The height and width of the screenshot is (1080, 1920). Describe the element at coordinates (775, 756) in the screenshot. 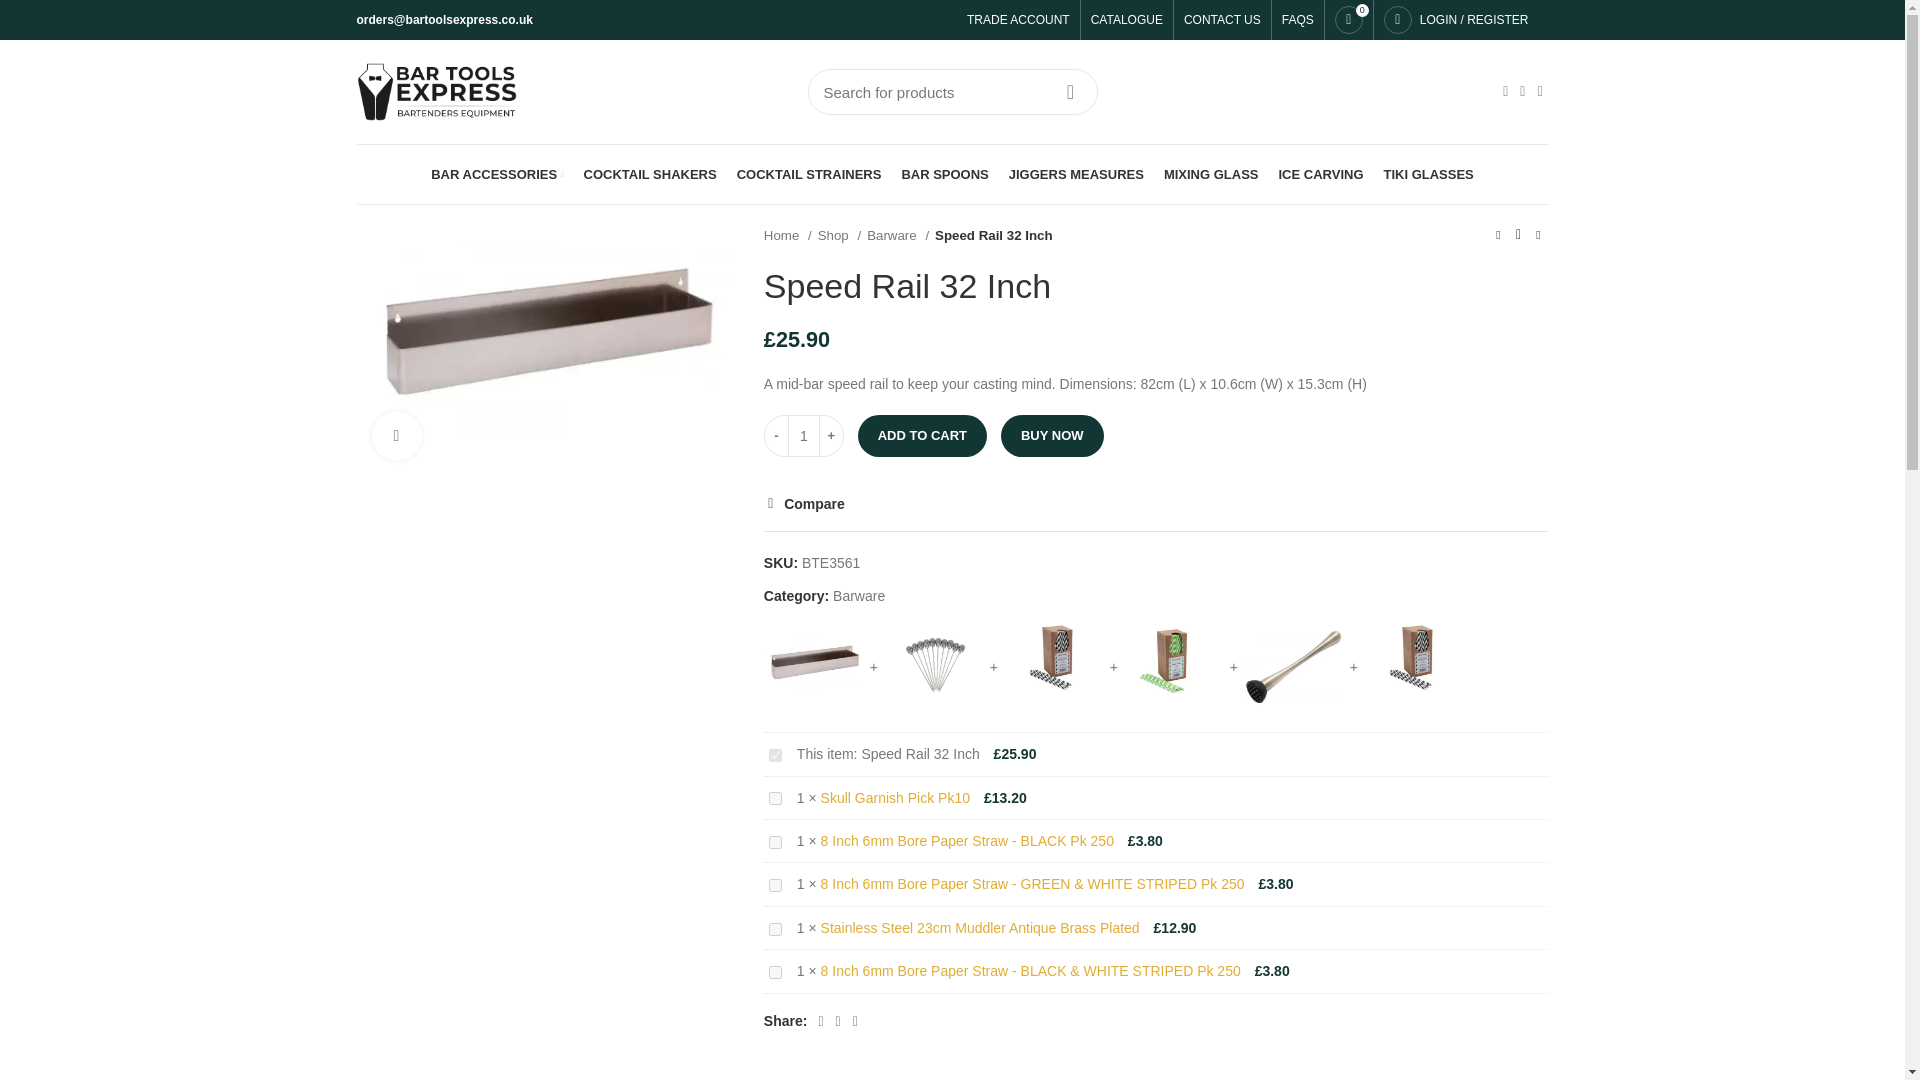

I see `on` at that location.